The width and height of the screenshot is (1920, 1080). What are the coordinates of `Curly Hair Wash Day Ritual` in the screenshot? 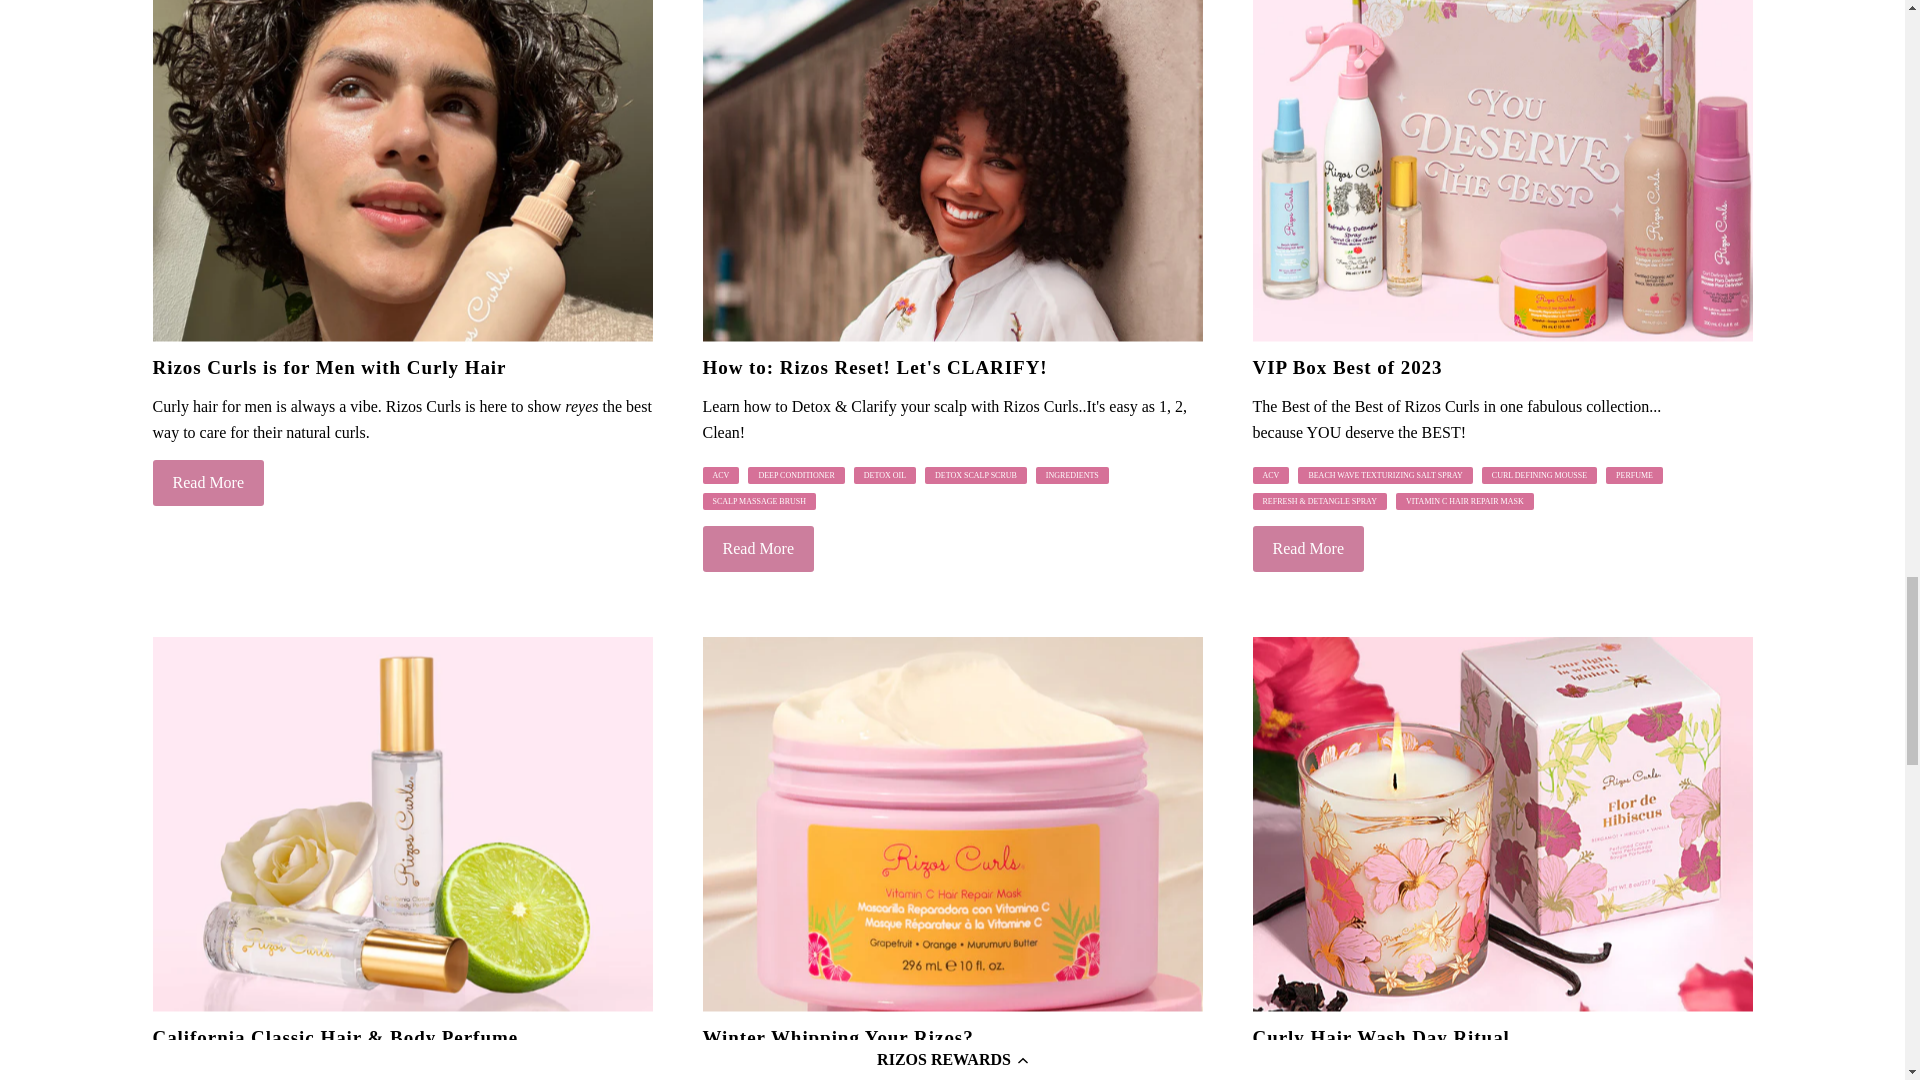 It's located at (1501, 824).